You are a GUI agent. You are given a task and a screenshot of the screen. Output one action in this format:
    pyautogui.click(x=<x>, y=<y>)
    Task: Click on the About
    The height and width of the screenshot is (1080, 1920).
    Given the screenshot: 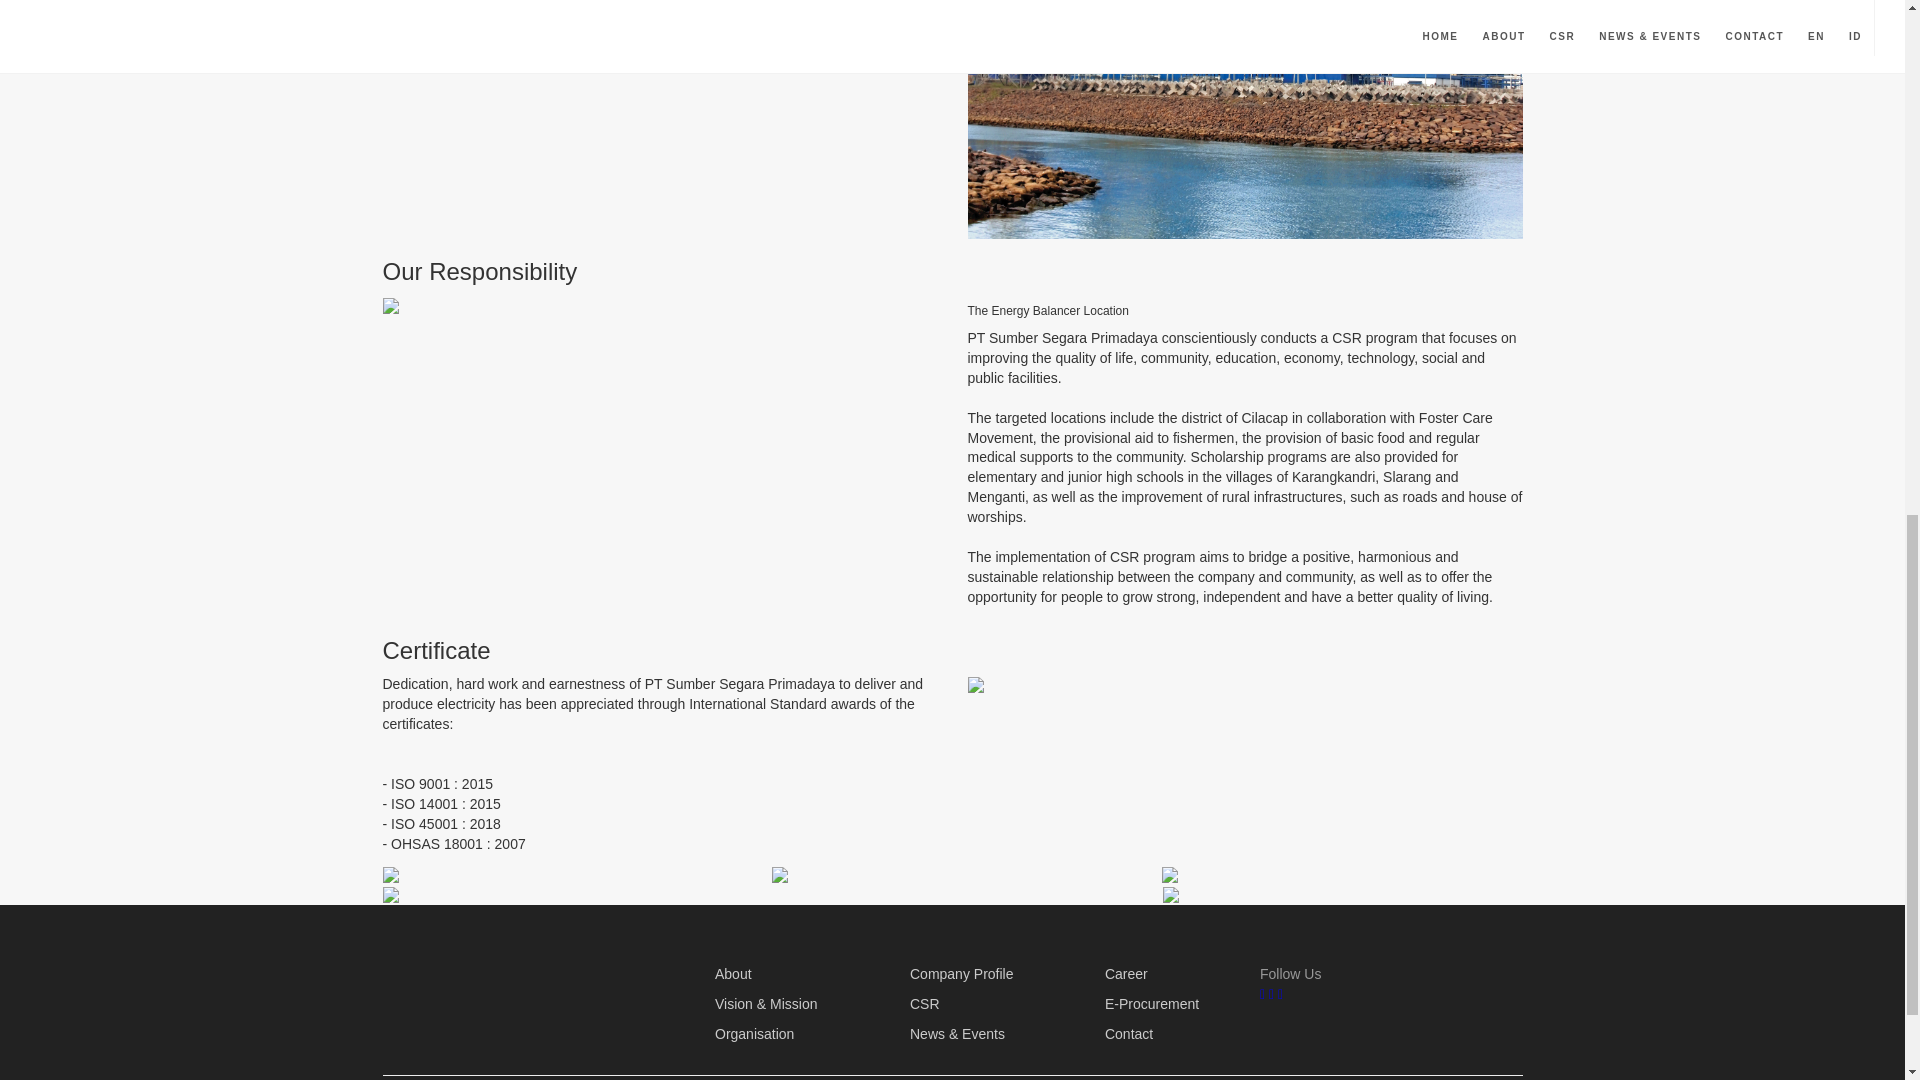 What is the action you would take?
    pyautogui.click(x=733, y=974)
    